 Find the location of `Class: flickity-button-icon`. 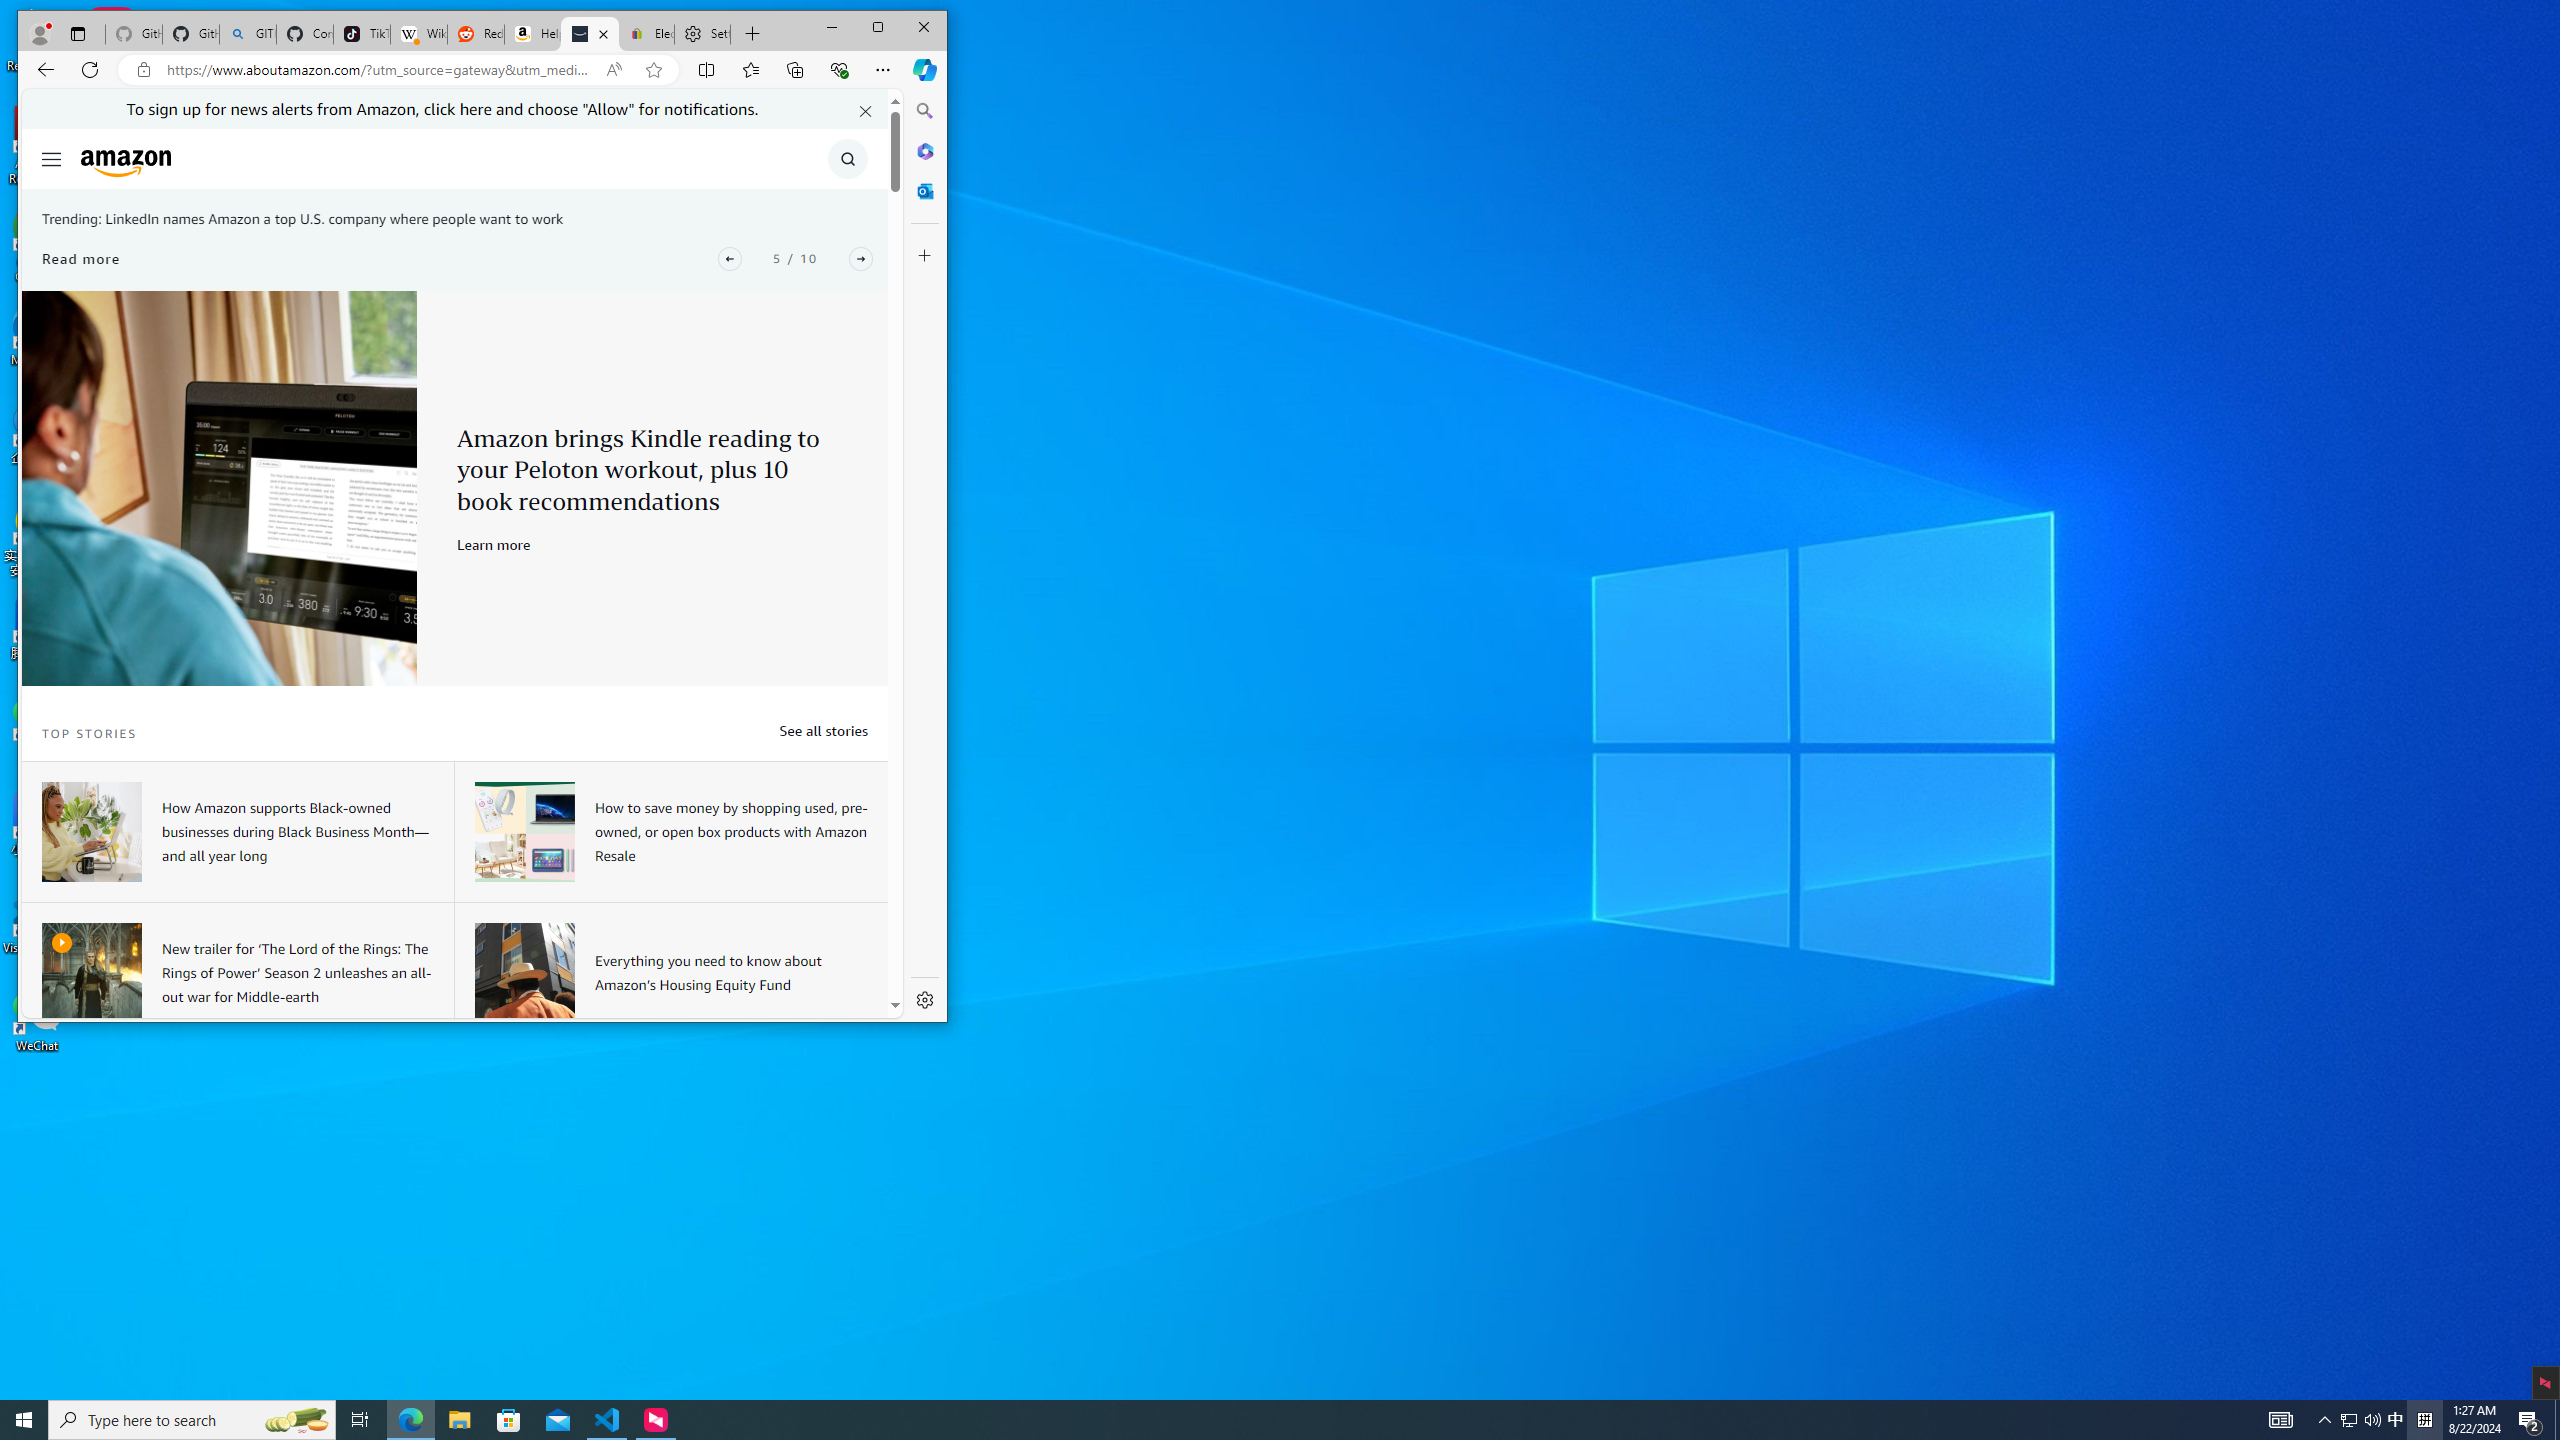

Class: flickity-button-icon is located at coordinates (861, 258).